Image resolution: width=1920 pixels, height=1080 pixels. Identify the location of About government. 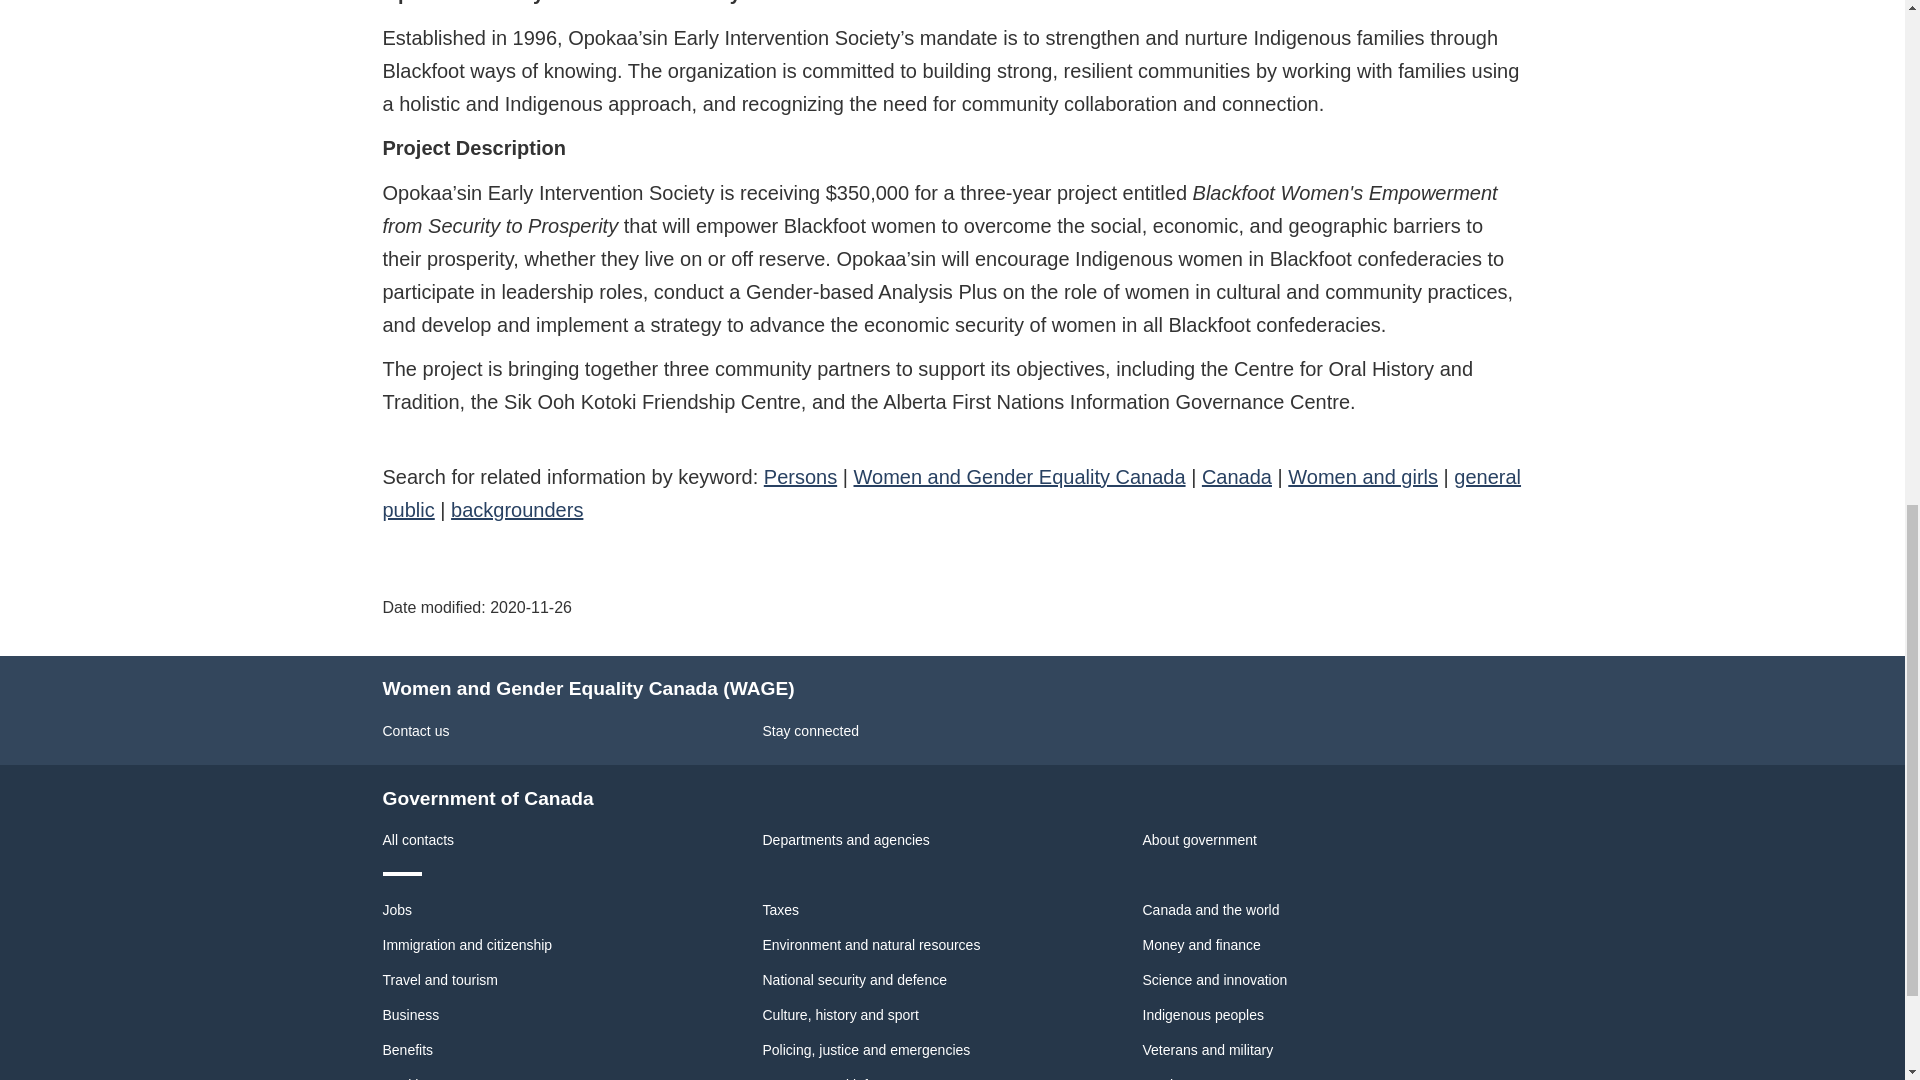
(1198, 839).